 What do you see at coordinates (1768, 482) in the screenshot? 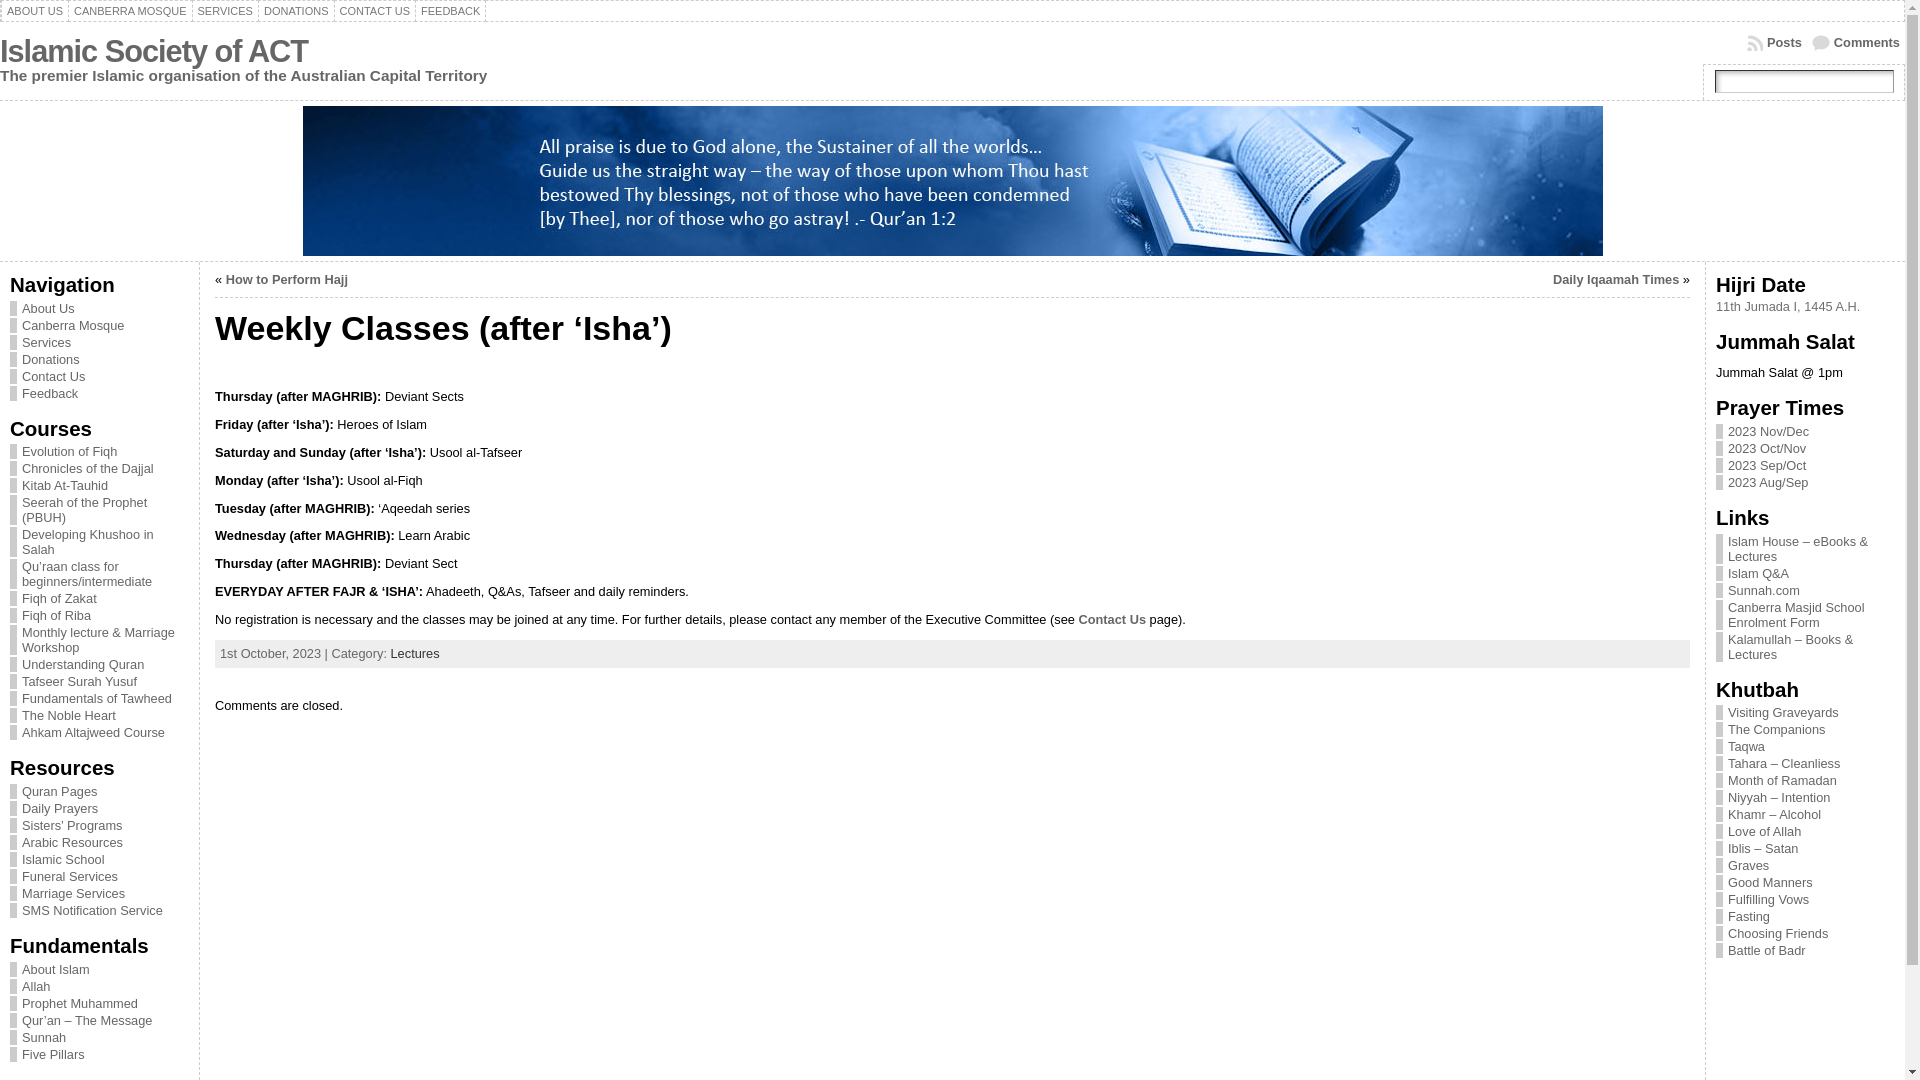
I see `2023 Aug/Sep` at bounding box center [1768, 482].